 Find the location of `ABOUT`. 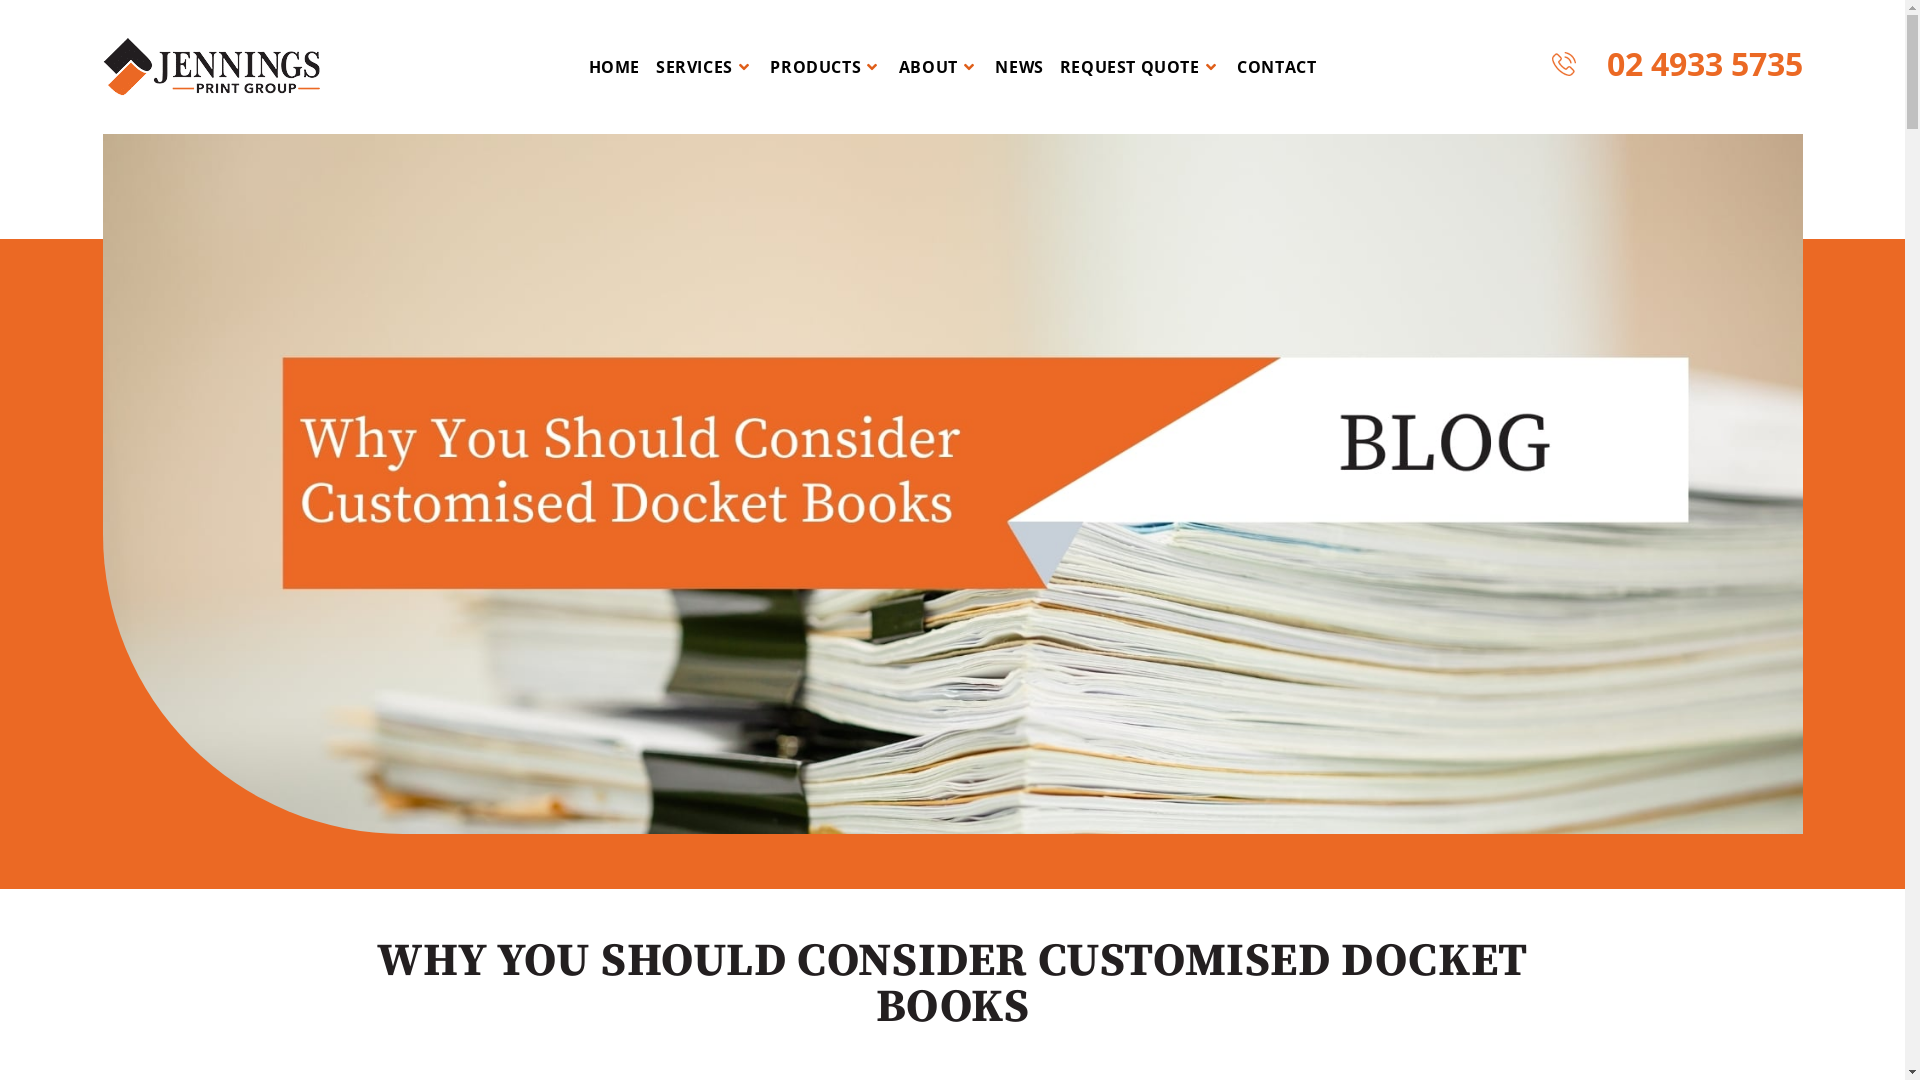

ABOUT is located at coordinates (939, 67).